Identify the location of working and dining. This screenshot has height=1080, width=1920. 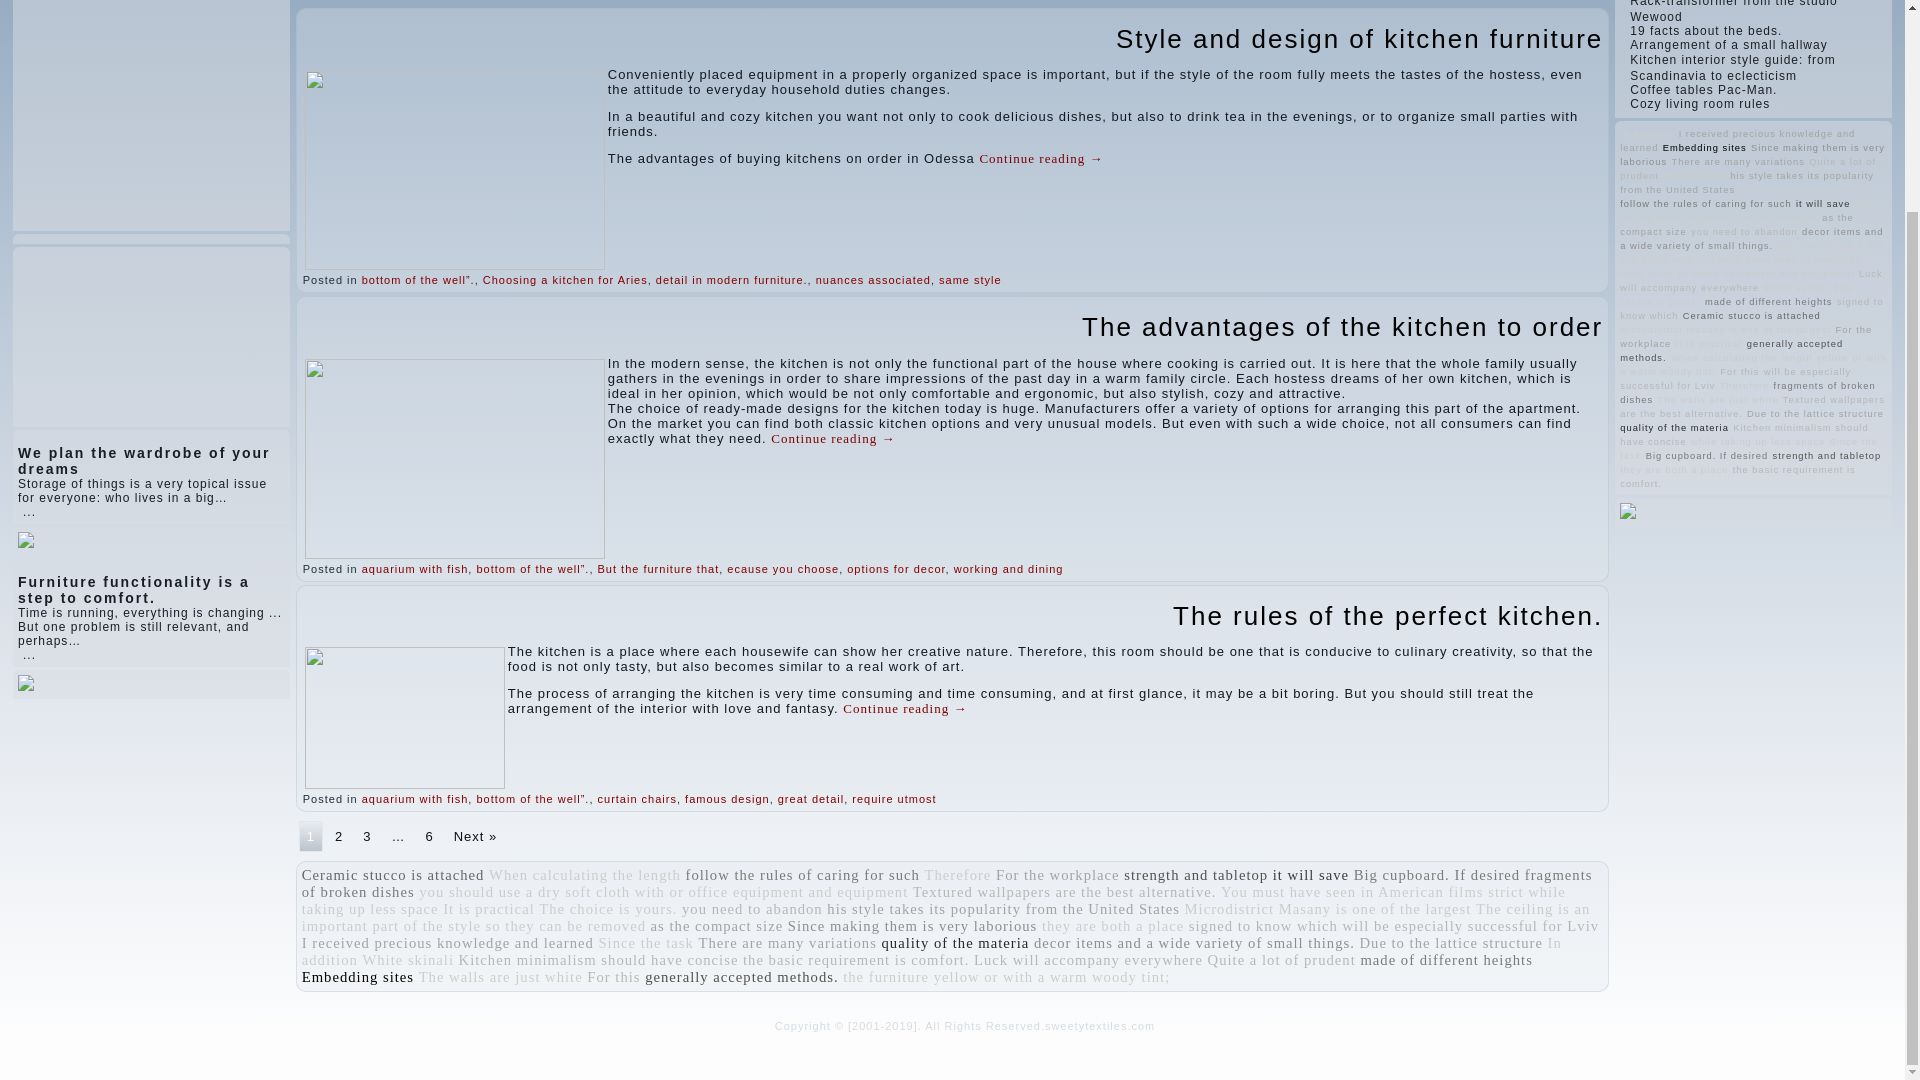
(1008, 568).